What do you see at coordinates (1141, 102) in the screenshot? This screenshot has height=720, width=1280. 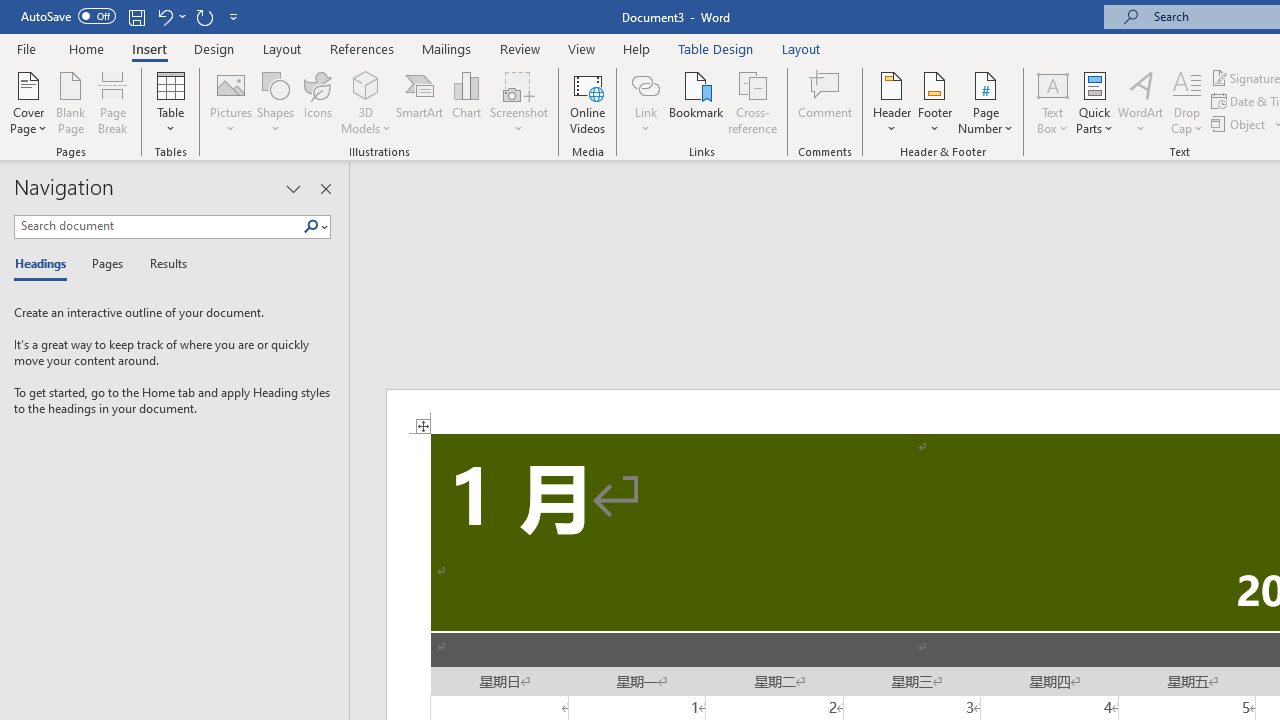 I see `WordArt` at bounding box center [1141, 102].